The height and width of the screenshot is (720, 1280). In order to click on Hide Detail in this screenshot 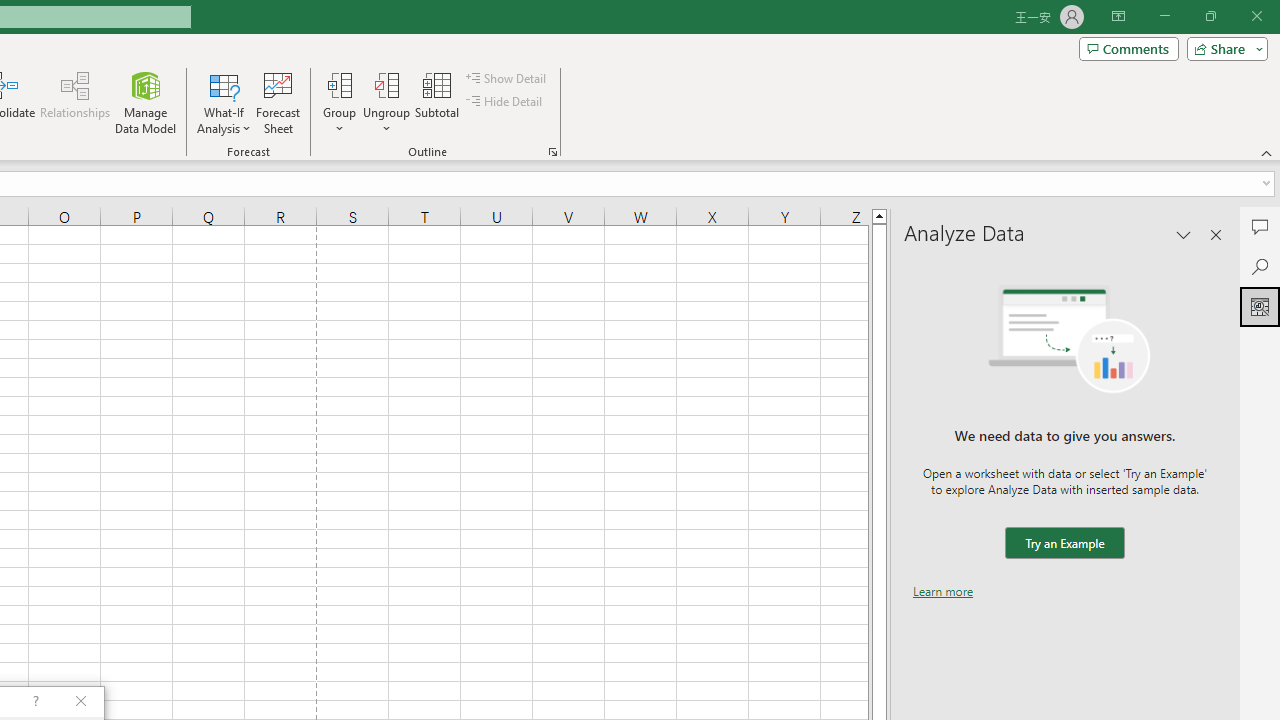, I will do `click(506, 102)`.